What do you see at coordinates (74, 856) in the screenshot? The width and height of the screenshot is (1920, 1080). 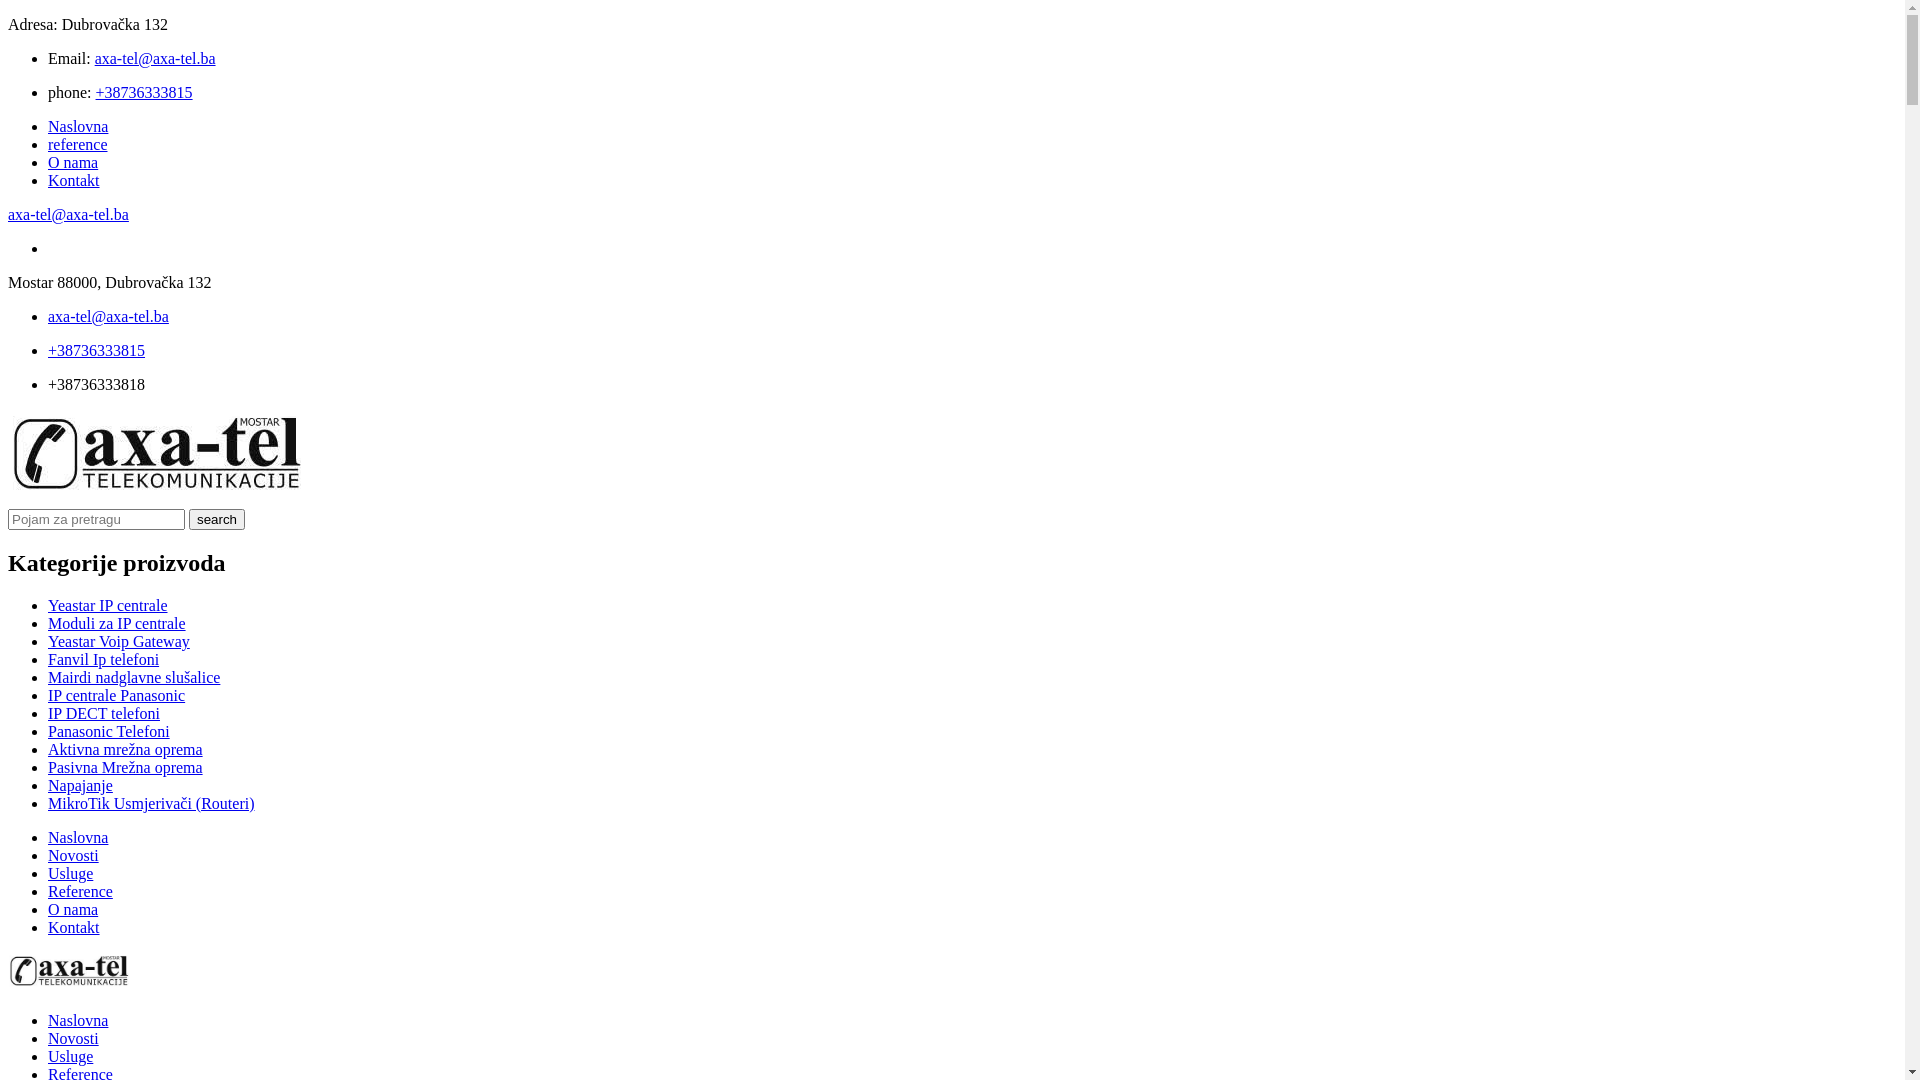 I see `Novosti` at bounding box center [74, 856].